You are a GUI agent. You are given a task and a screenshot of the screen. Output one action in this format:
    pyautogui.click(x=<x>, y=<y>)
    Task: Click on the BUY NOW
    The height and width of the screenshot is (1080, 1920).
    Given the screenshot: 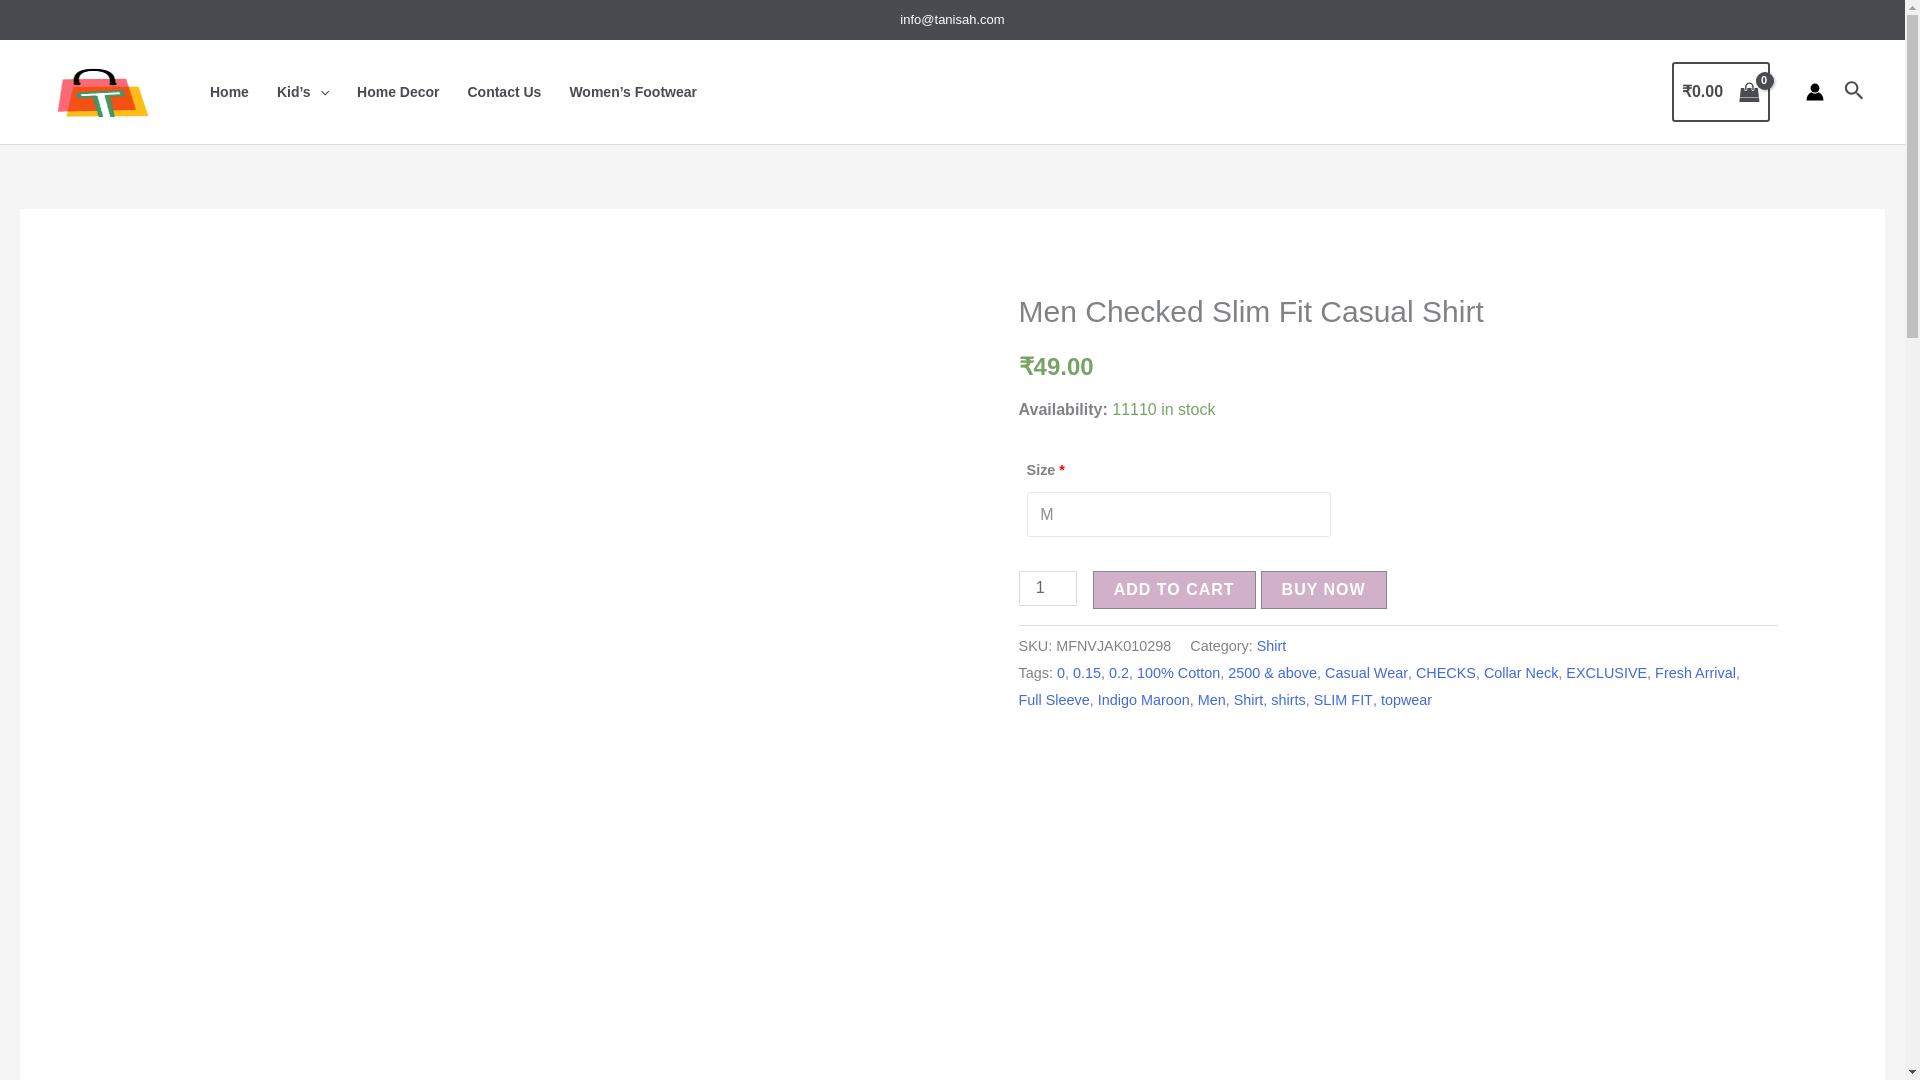 What is the action you would take?
    pyautogui.click(x=1324, y=590)
    